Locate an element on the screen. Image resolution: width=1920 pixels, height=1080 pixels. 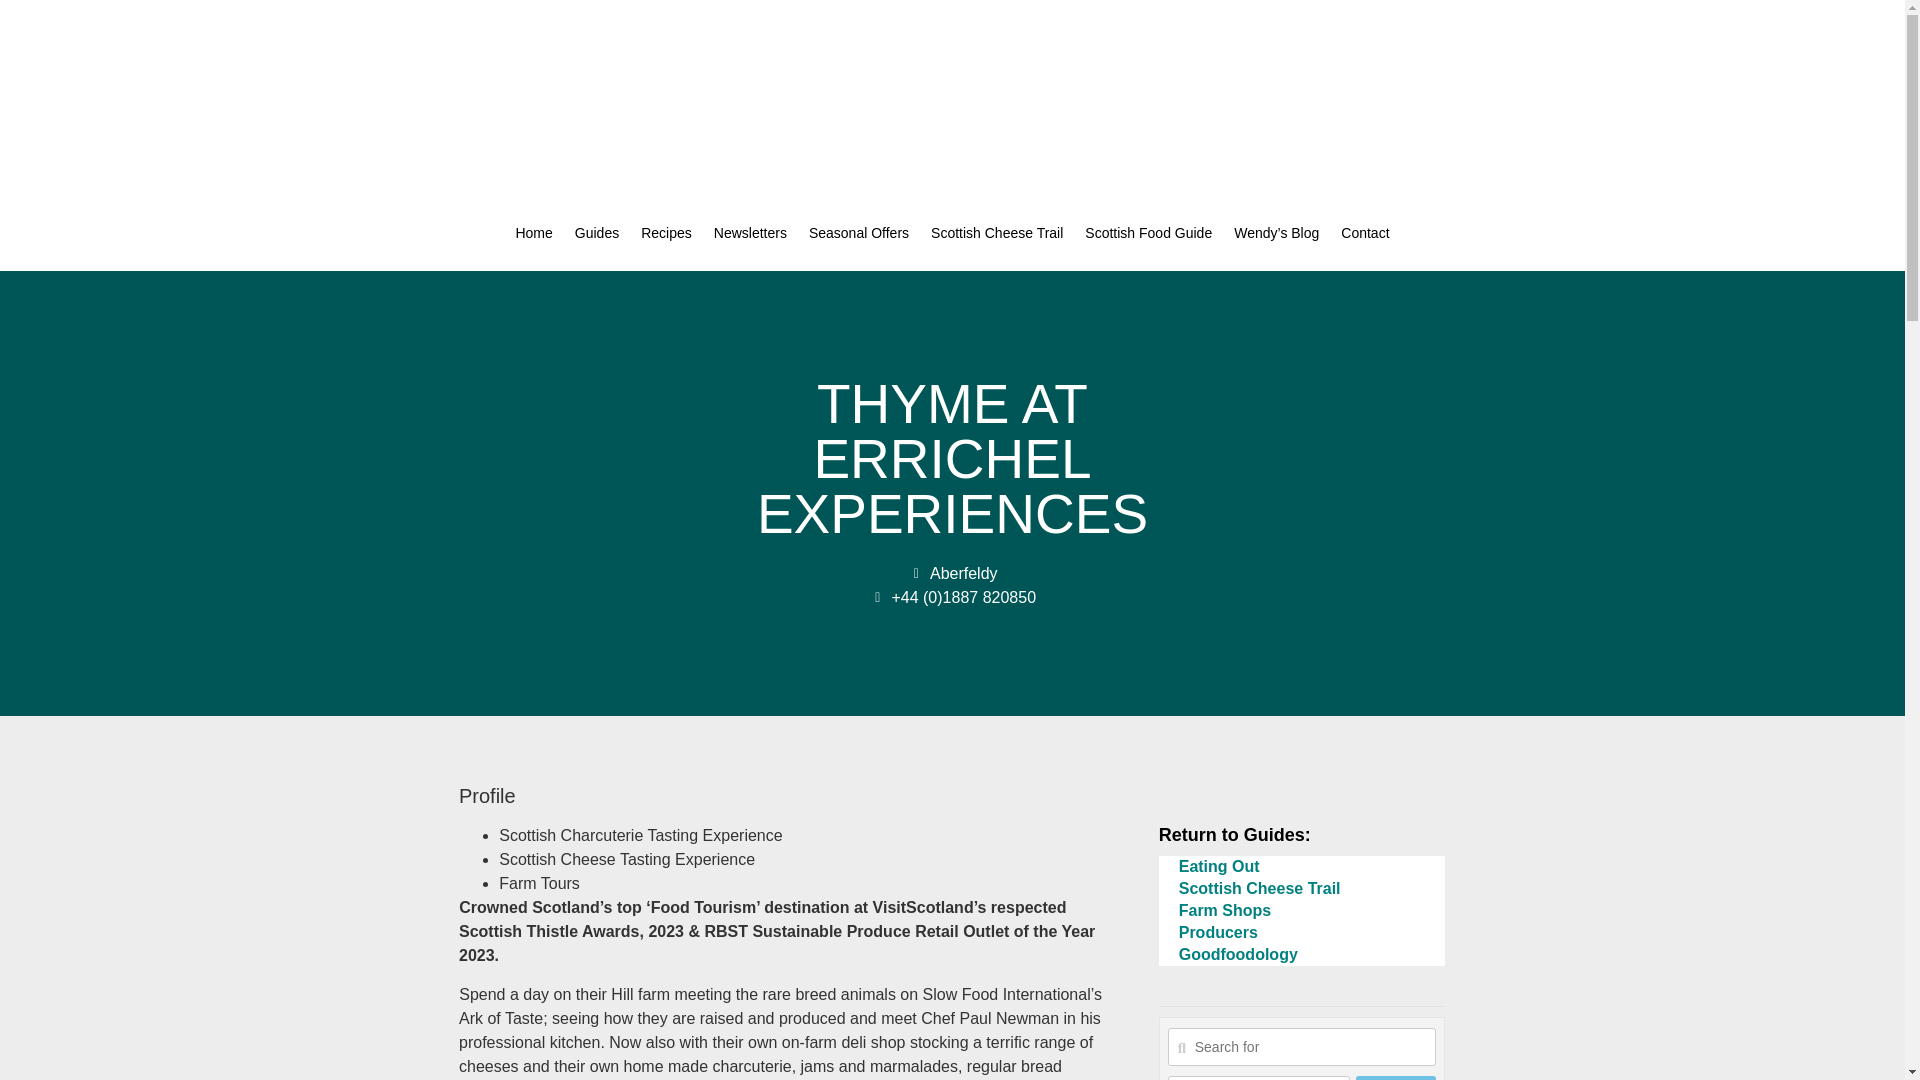
Newsletters is located at coordinates (750, 233).